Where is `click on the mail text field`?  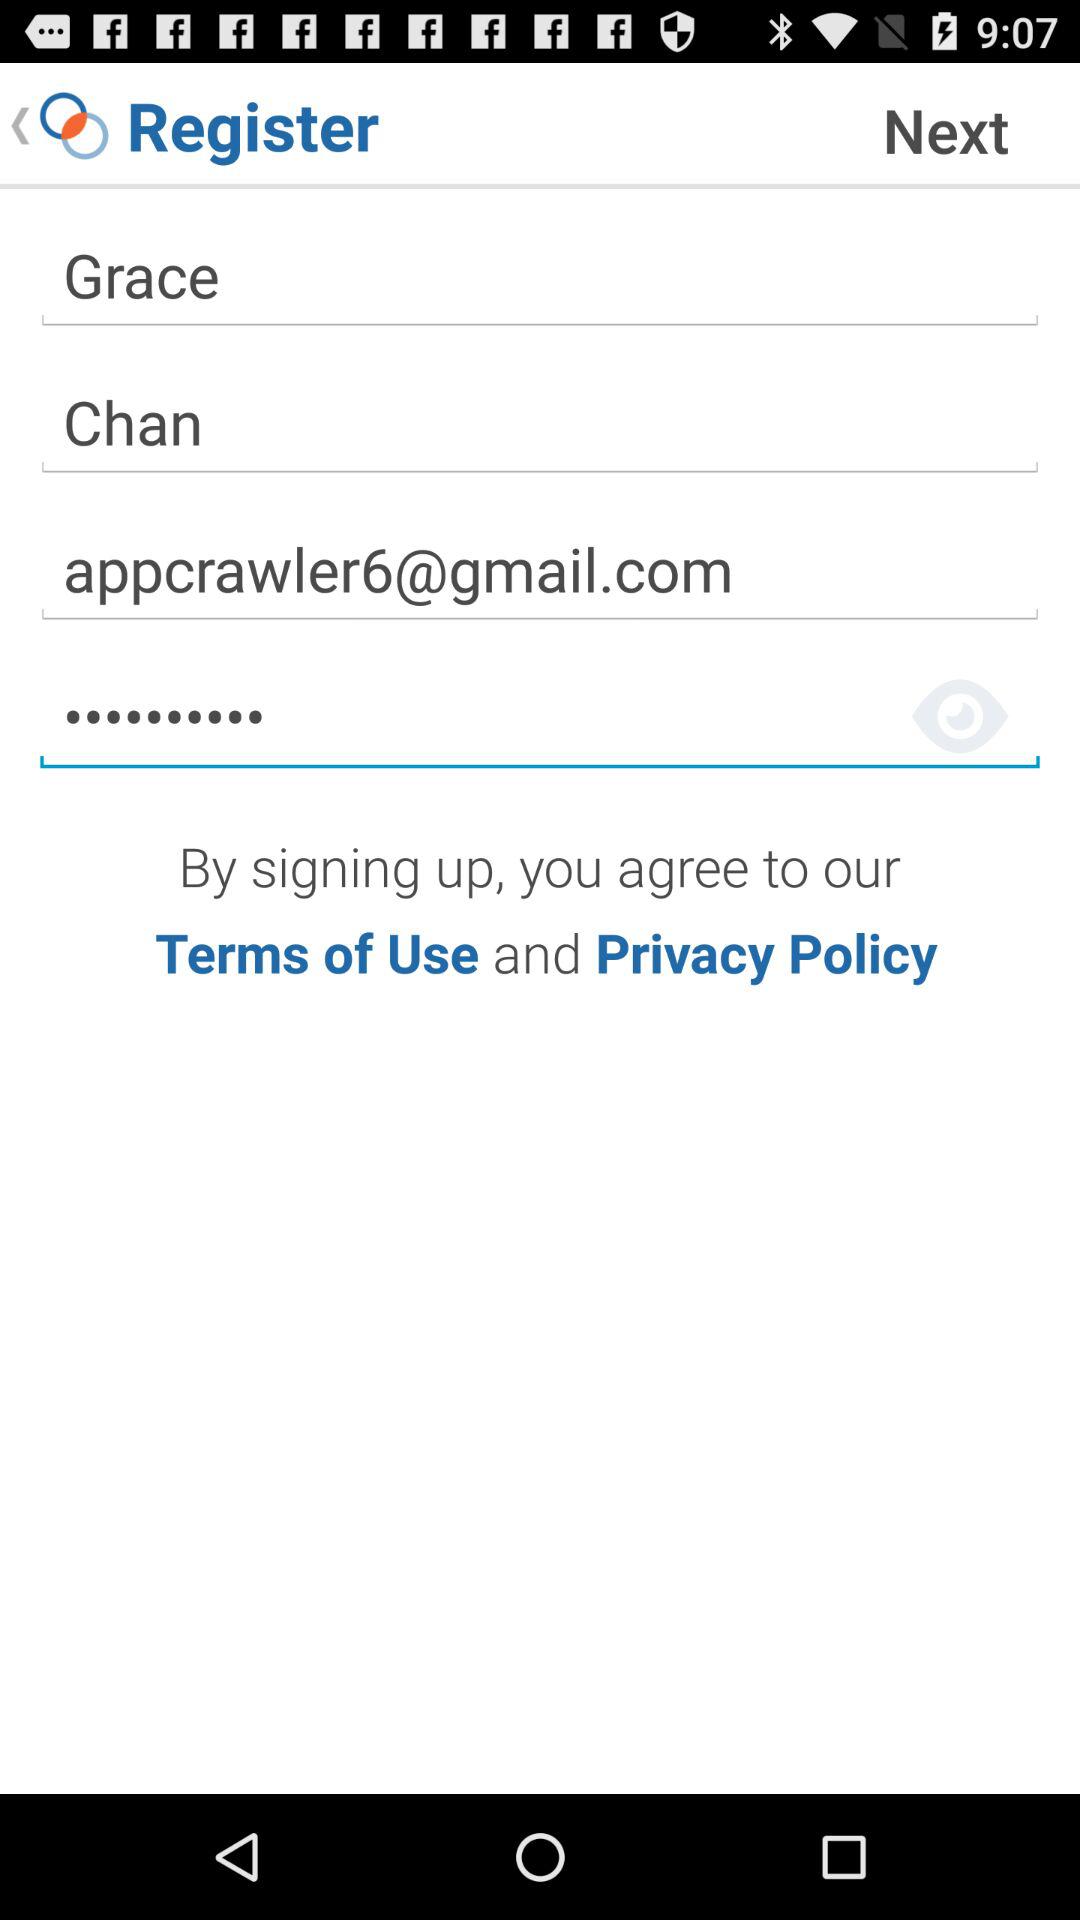
click on the mail text field is located at coordinates (540, 568).